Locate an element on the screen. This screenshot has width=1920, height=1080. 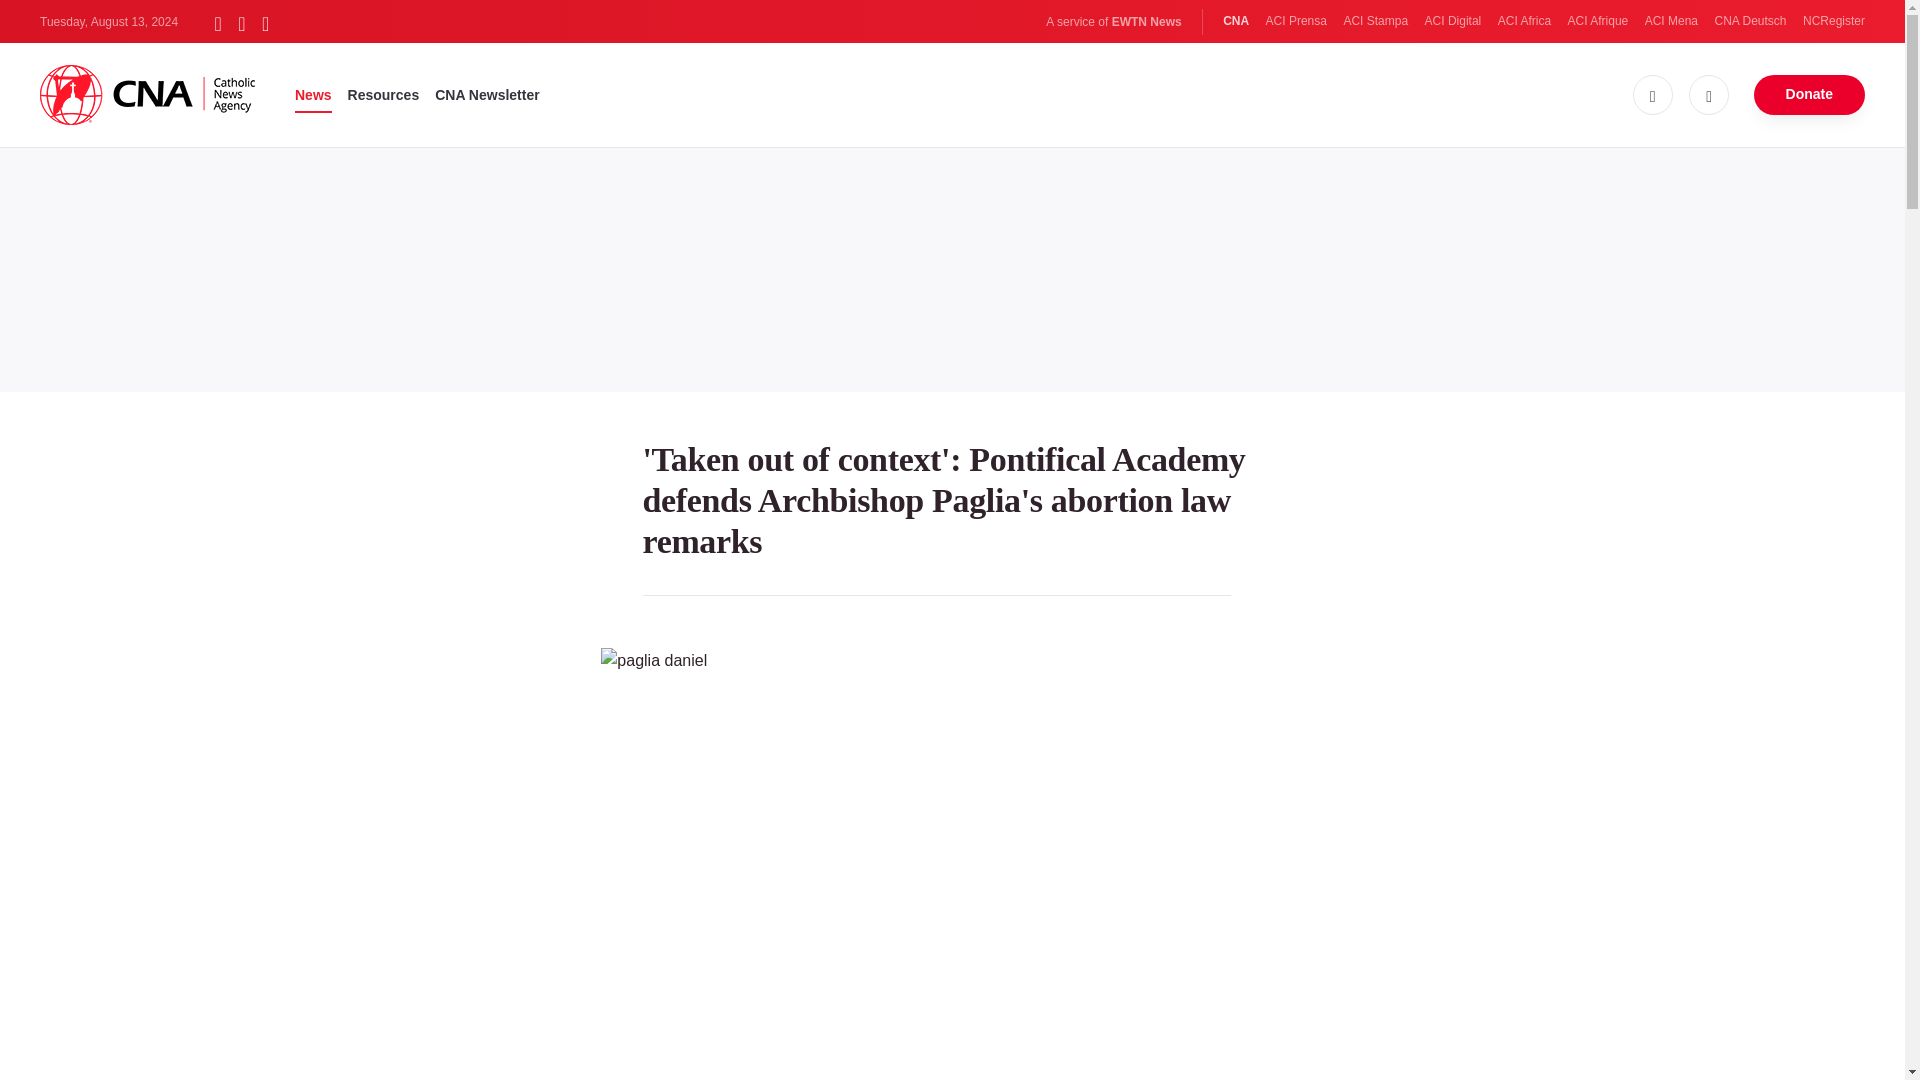
EWTN News is located at coordinates (1146, 22).